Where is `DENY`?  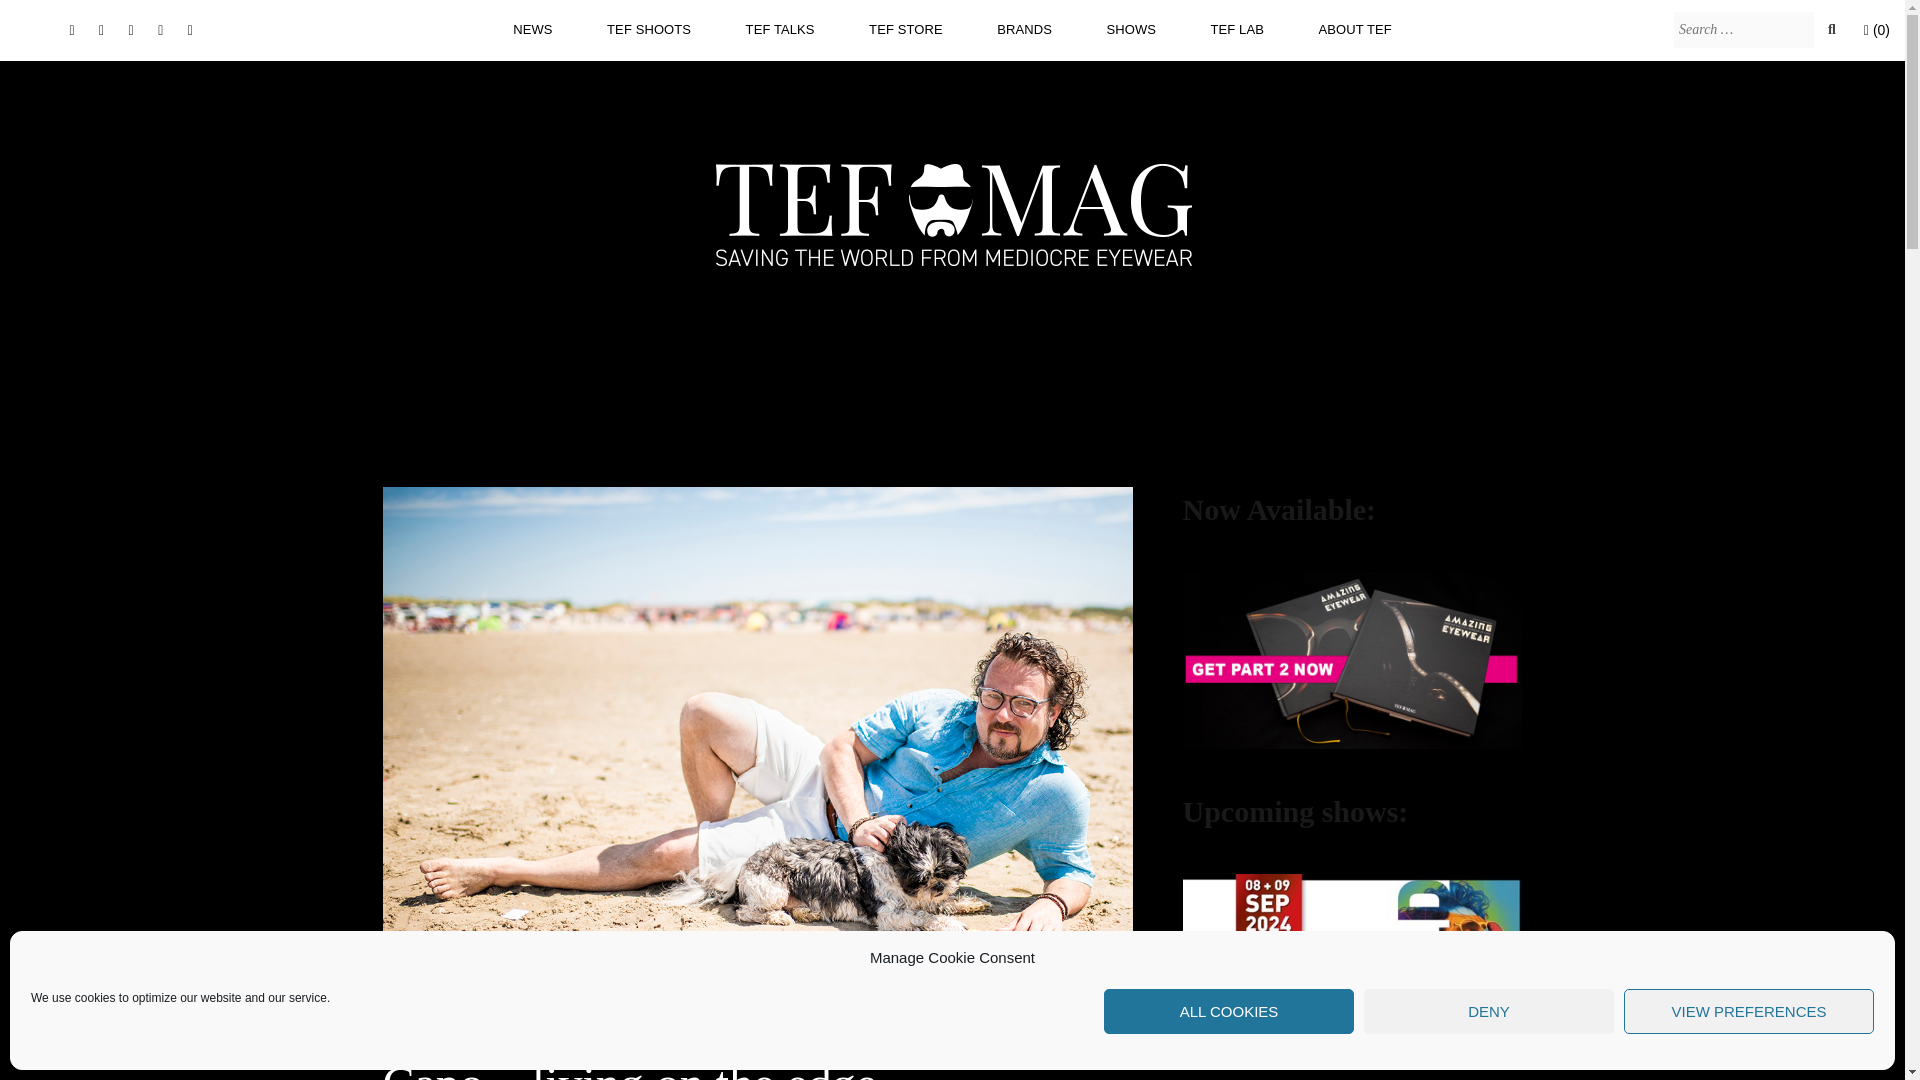
DENY is located at coordinates (1488, 1011).